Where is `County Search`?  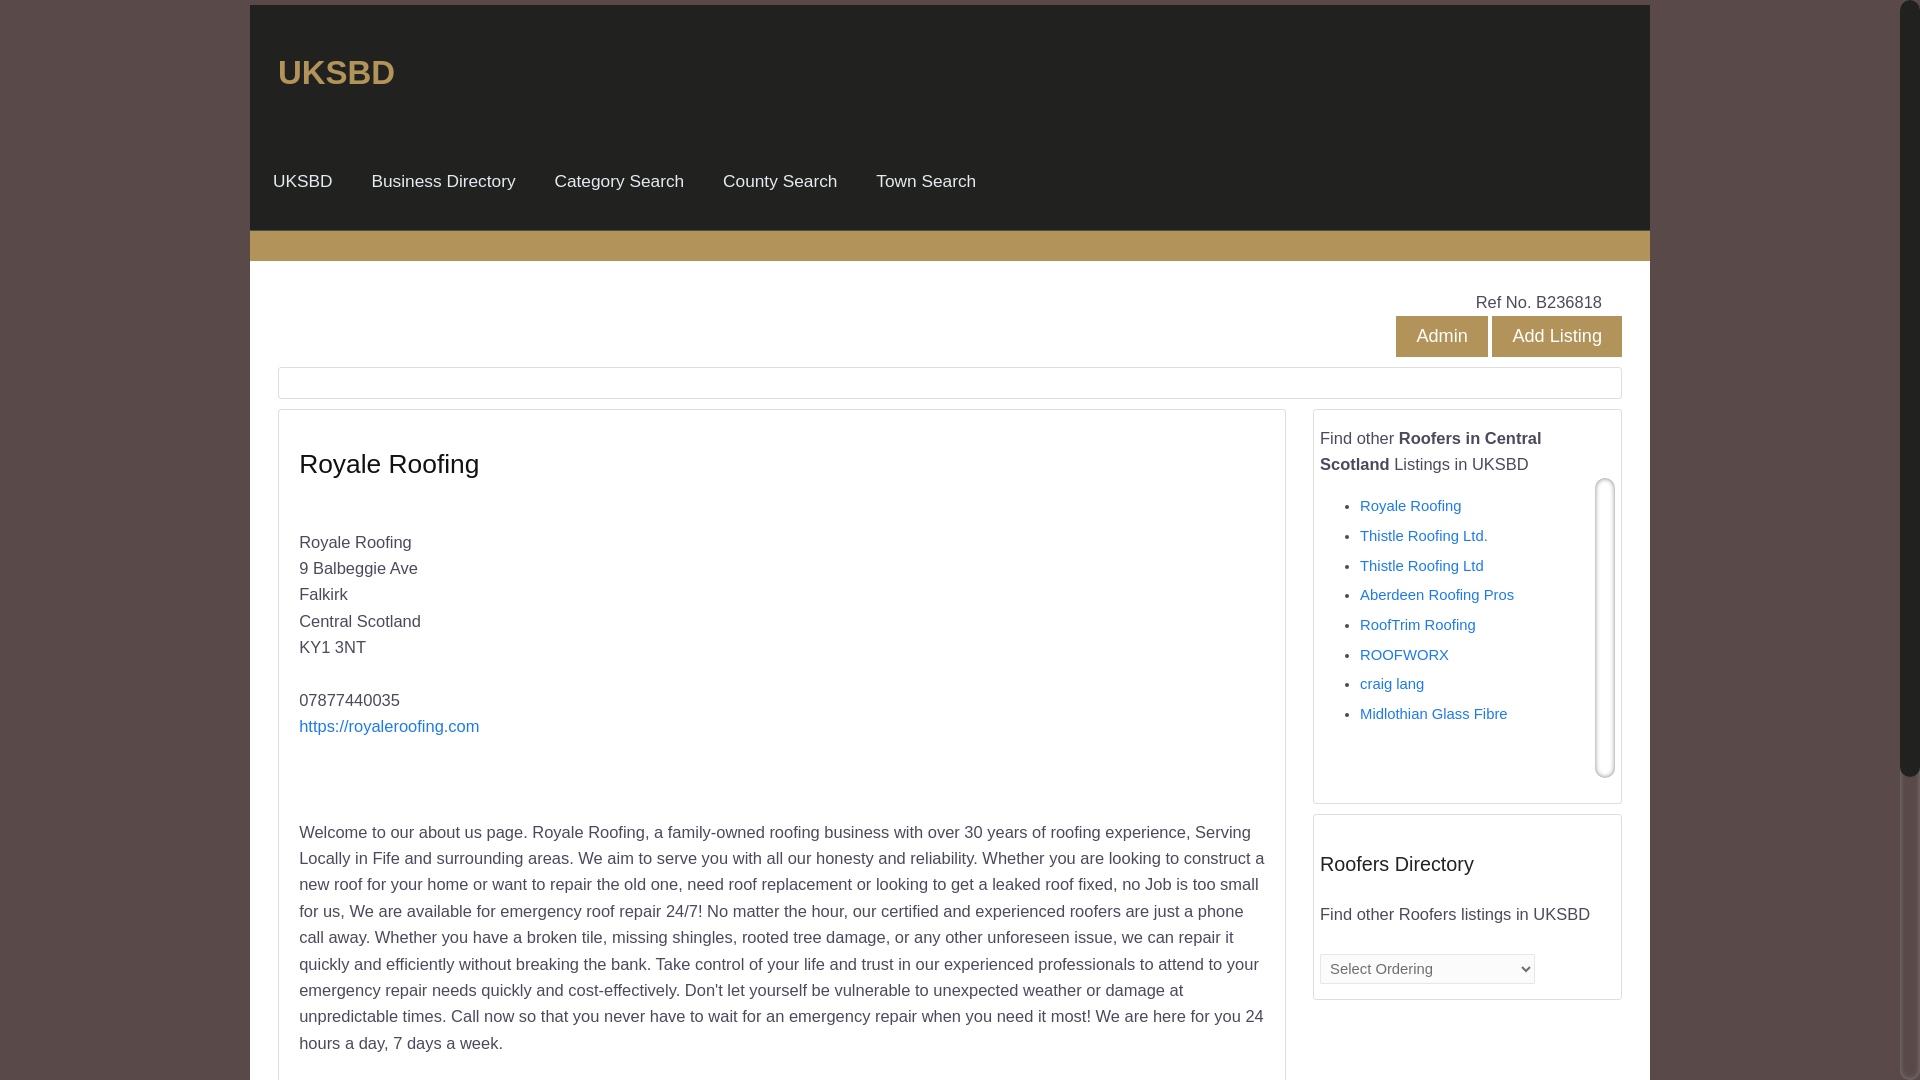 County Search is located at coordinates (779, 181).